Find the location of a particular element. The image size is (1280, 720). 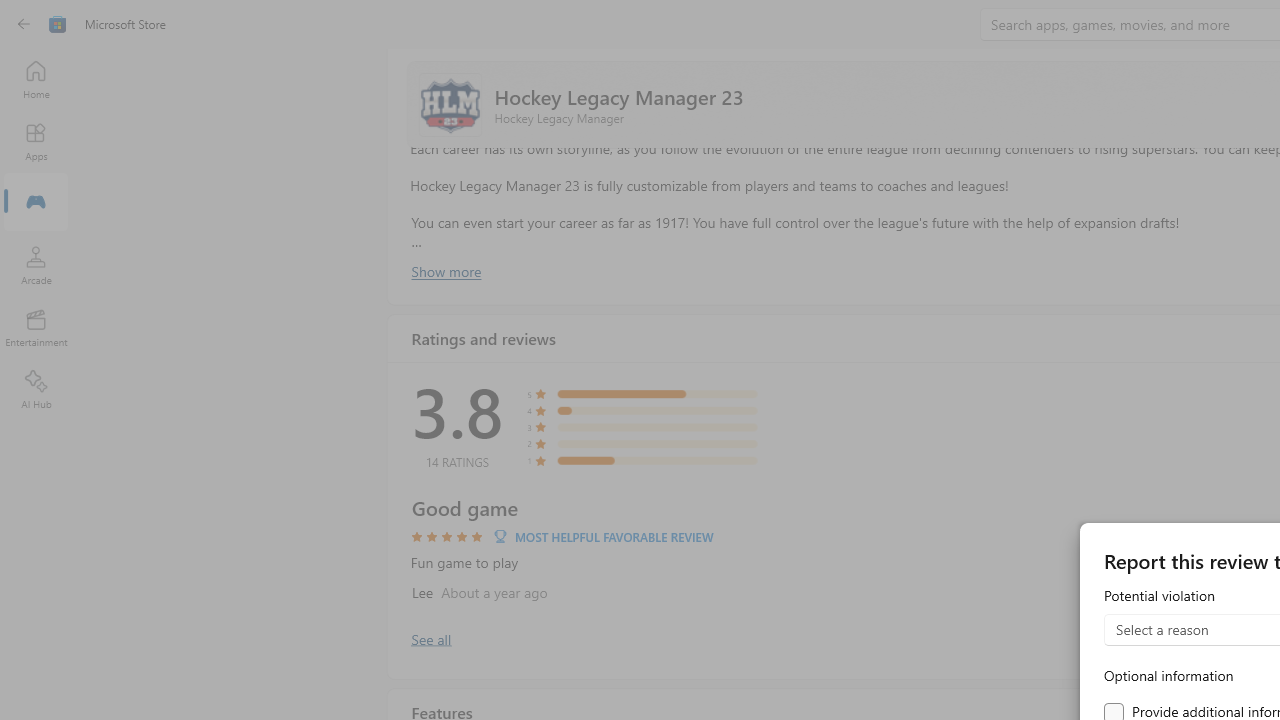

AI Hub is located at coordinates (36, 390).